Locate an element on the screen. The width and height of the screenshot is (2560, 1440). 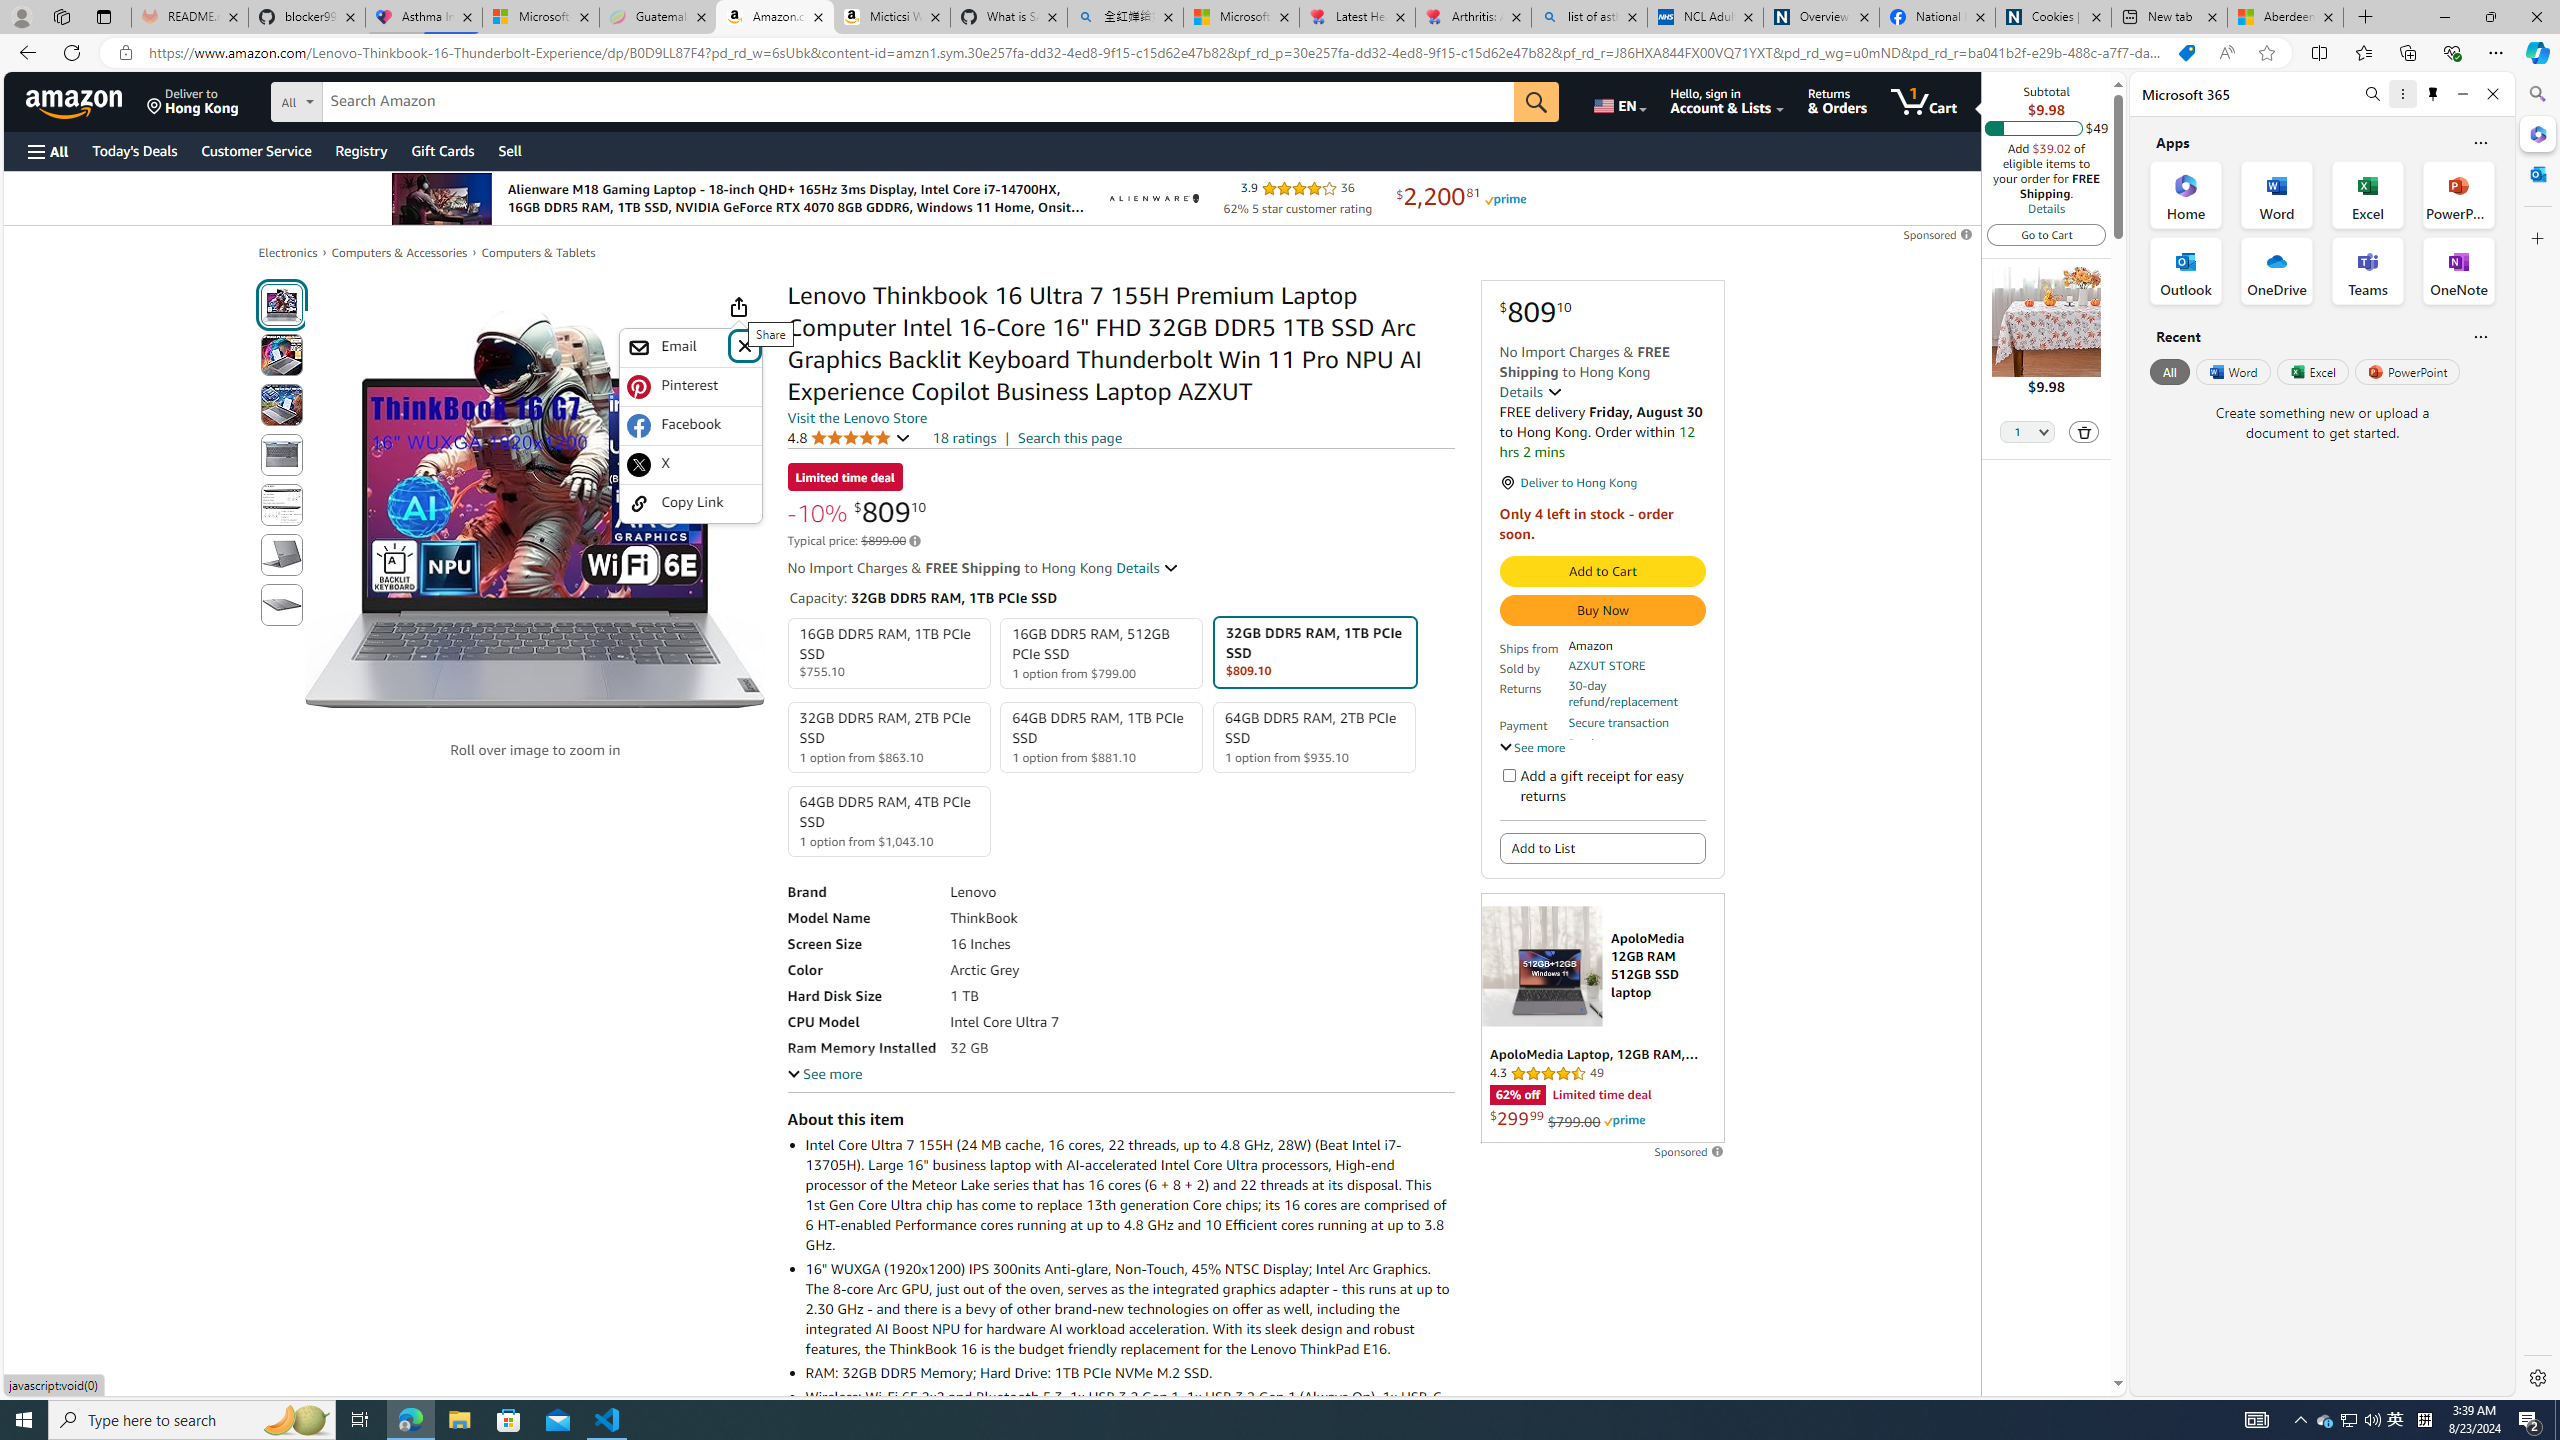
Product support included is located at coordinates (1635, 751).